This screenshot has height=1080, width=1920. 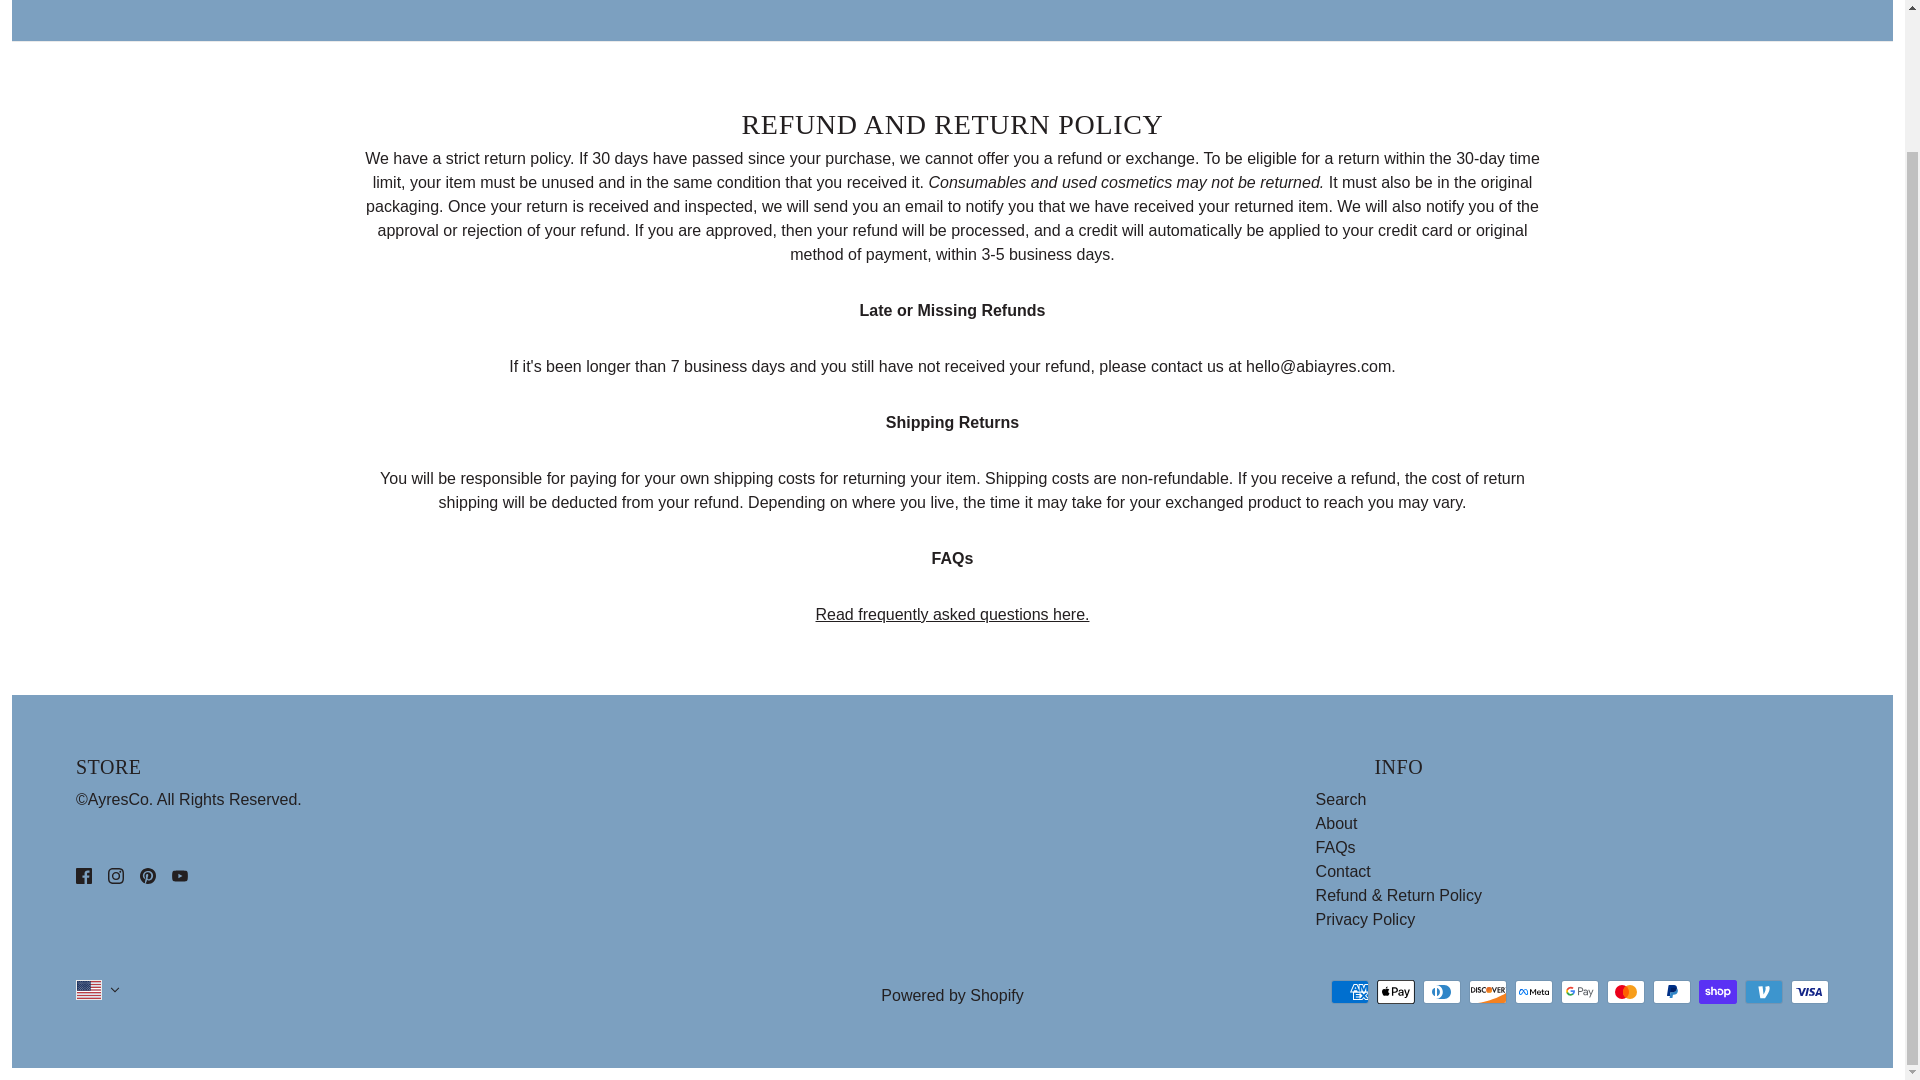 What do you see at coordinates (1342, 871) in the screenshot?
I see `Contact` at bounding box center [1342, 871].